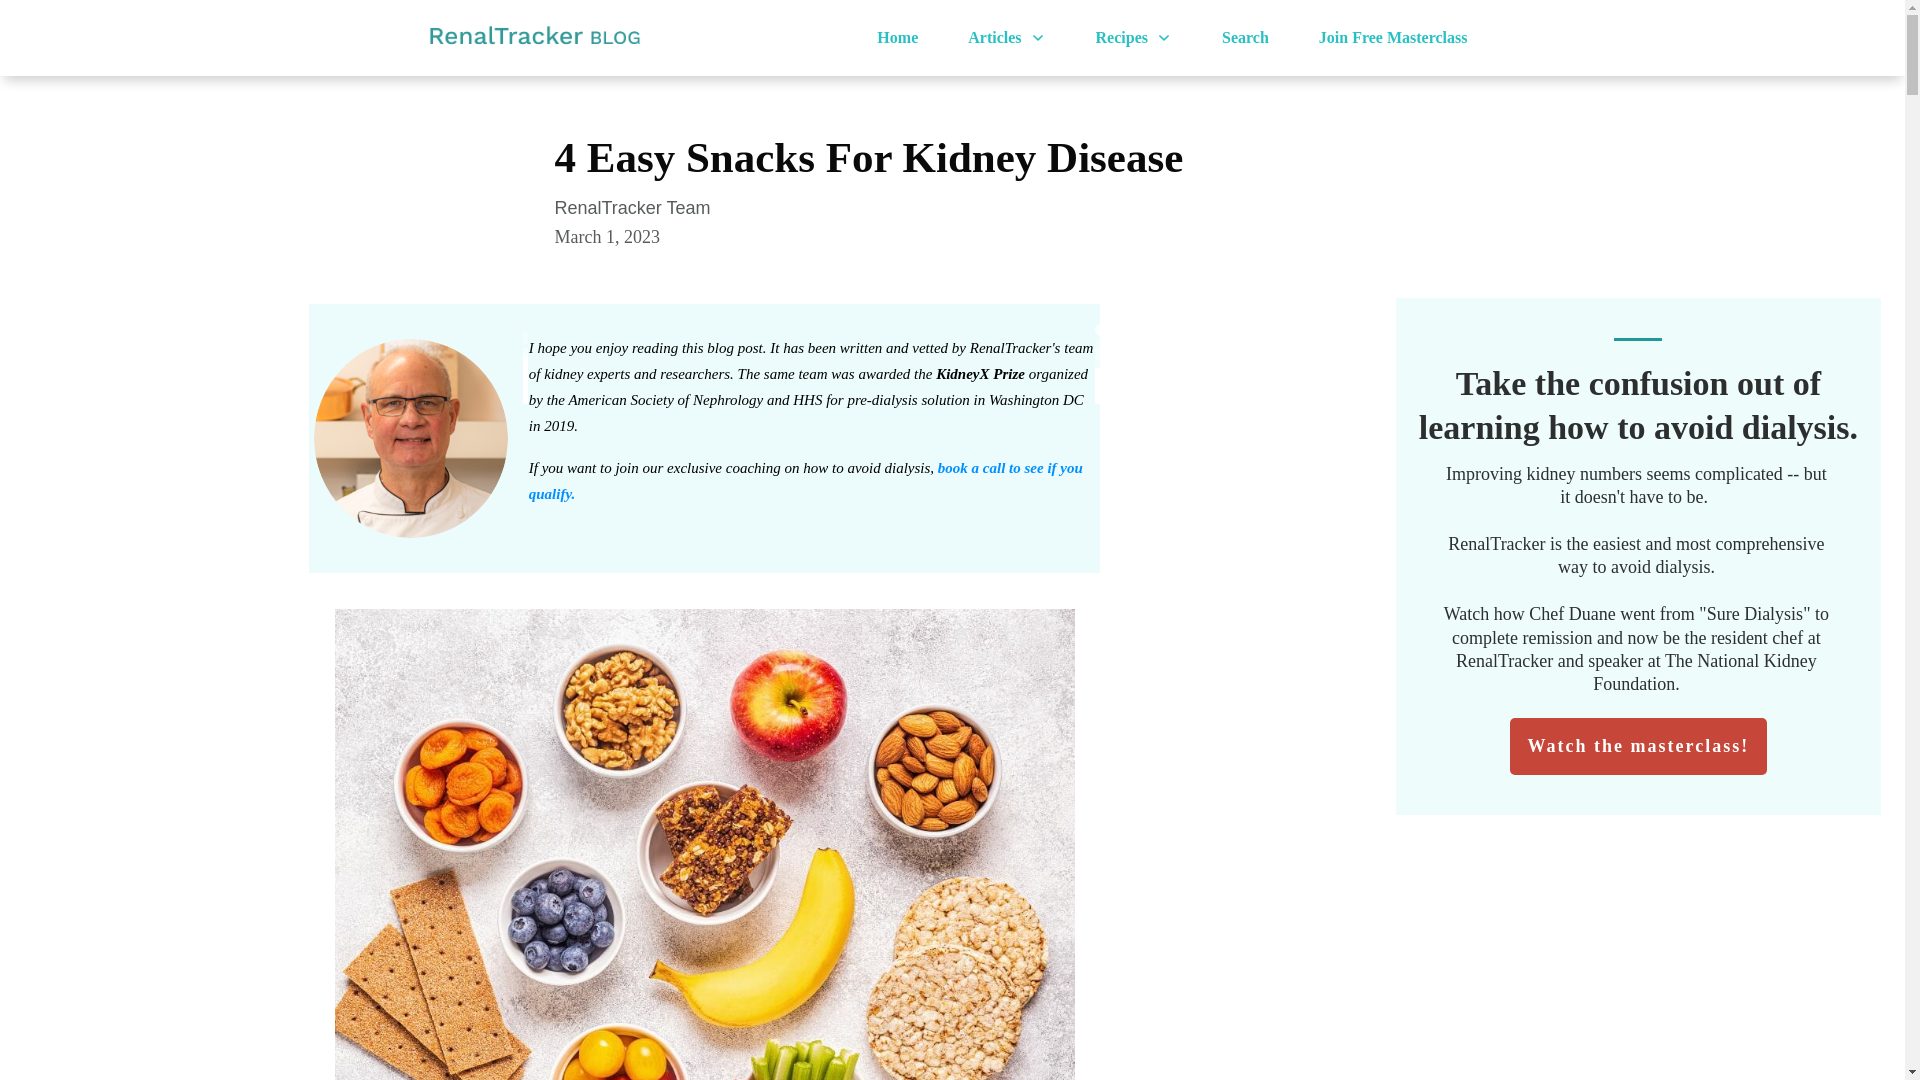 This screenshot has width=1920, height=1080. What do you see at coordinates (1134, 38) in the screenshot?
I see `Recipes` at bounding box center [1134, 38].